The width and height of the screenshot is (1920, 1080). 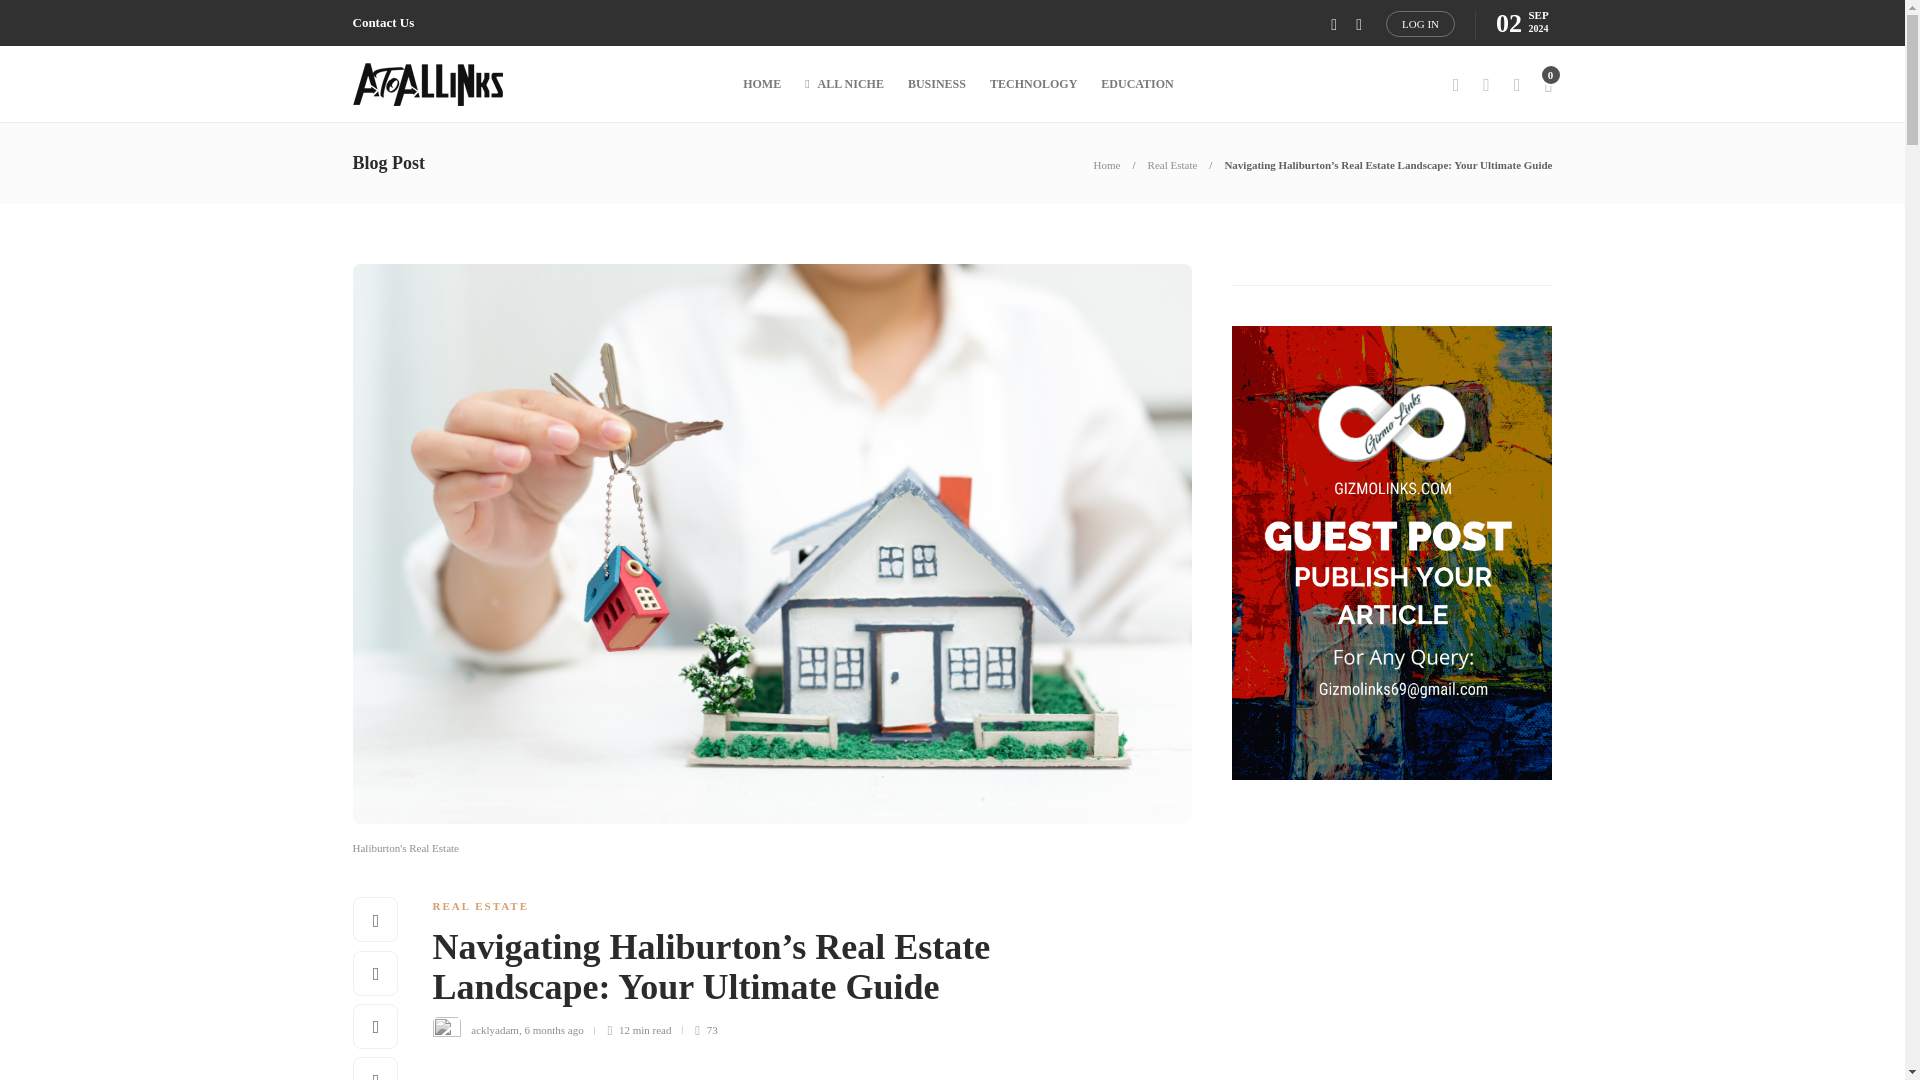 What do you see at coordinates (480, 905) in the screenshot?
I see `REAL ESTATE` at bounding box center [480, 905].